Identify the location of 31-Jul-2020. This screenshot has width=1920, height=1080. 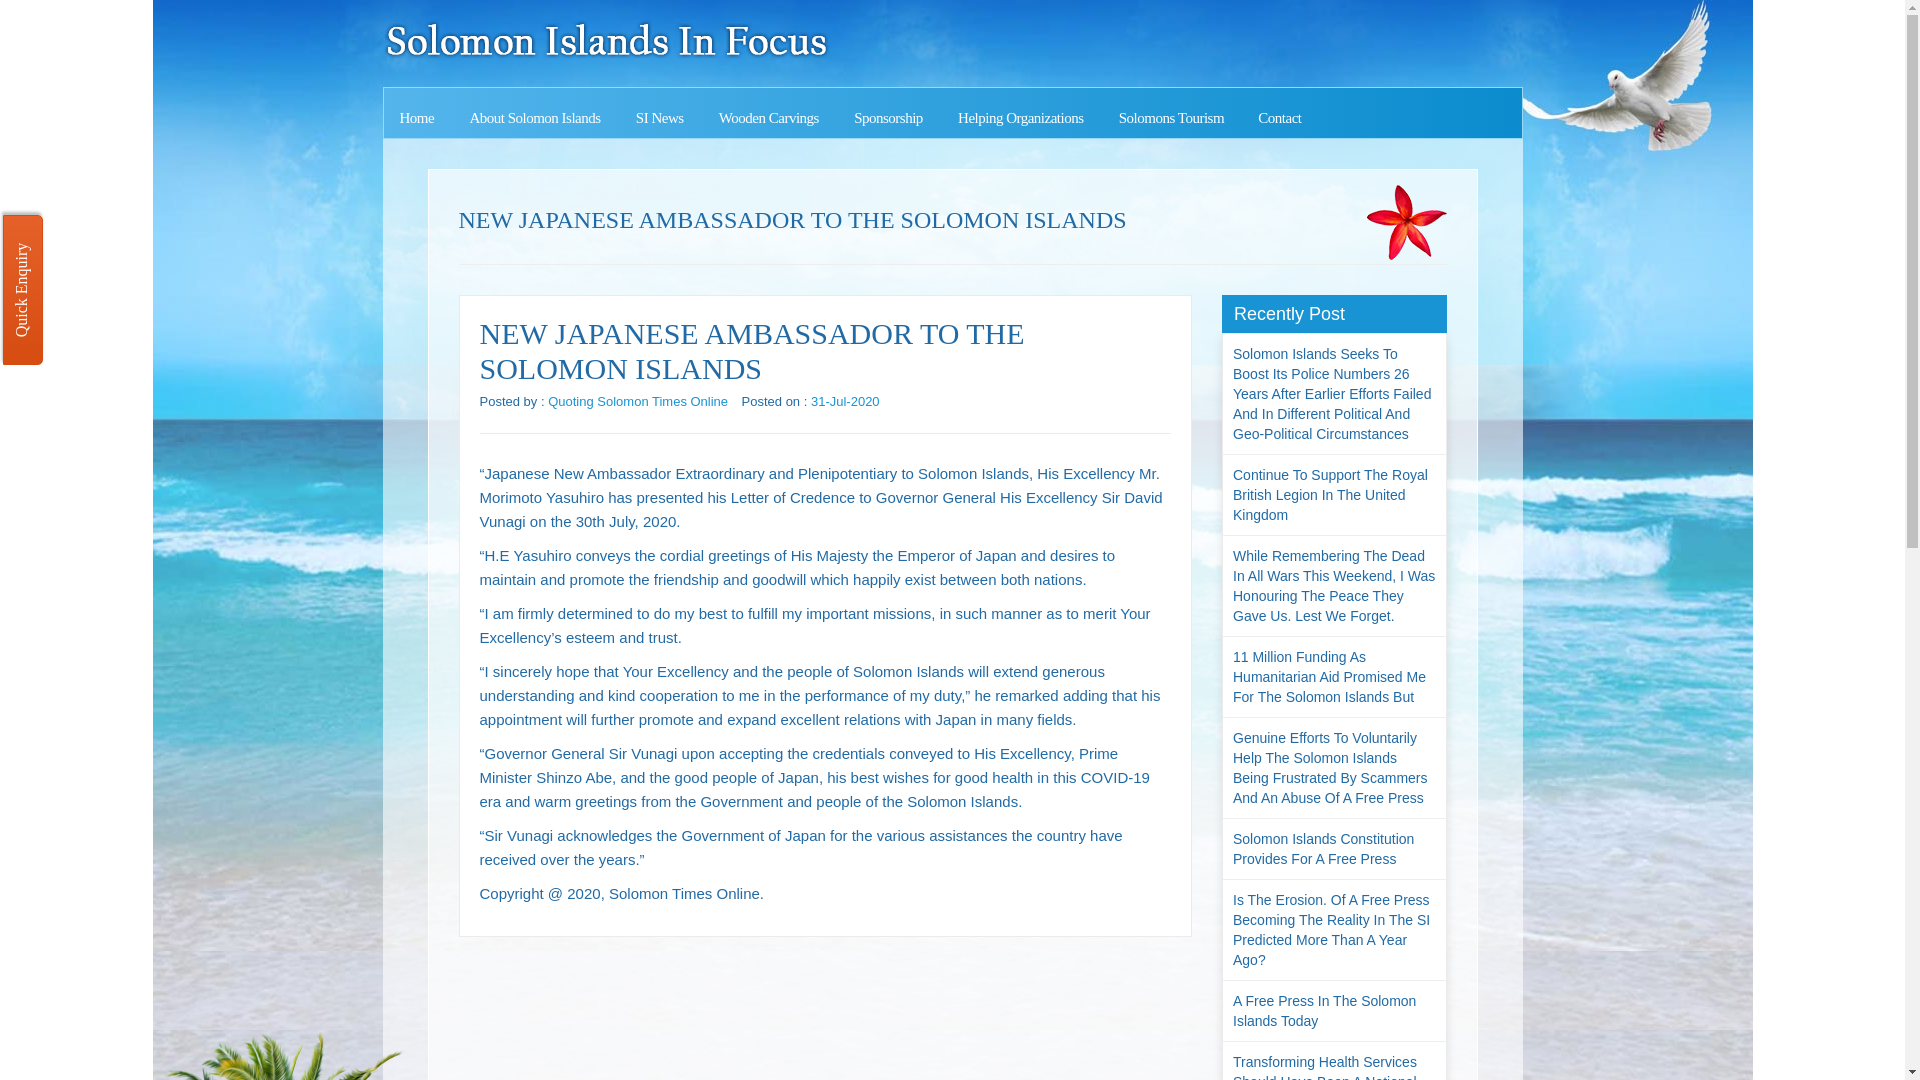
(844, 401).